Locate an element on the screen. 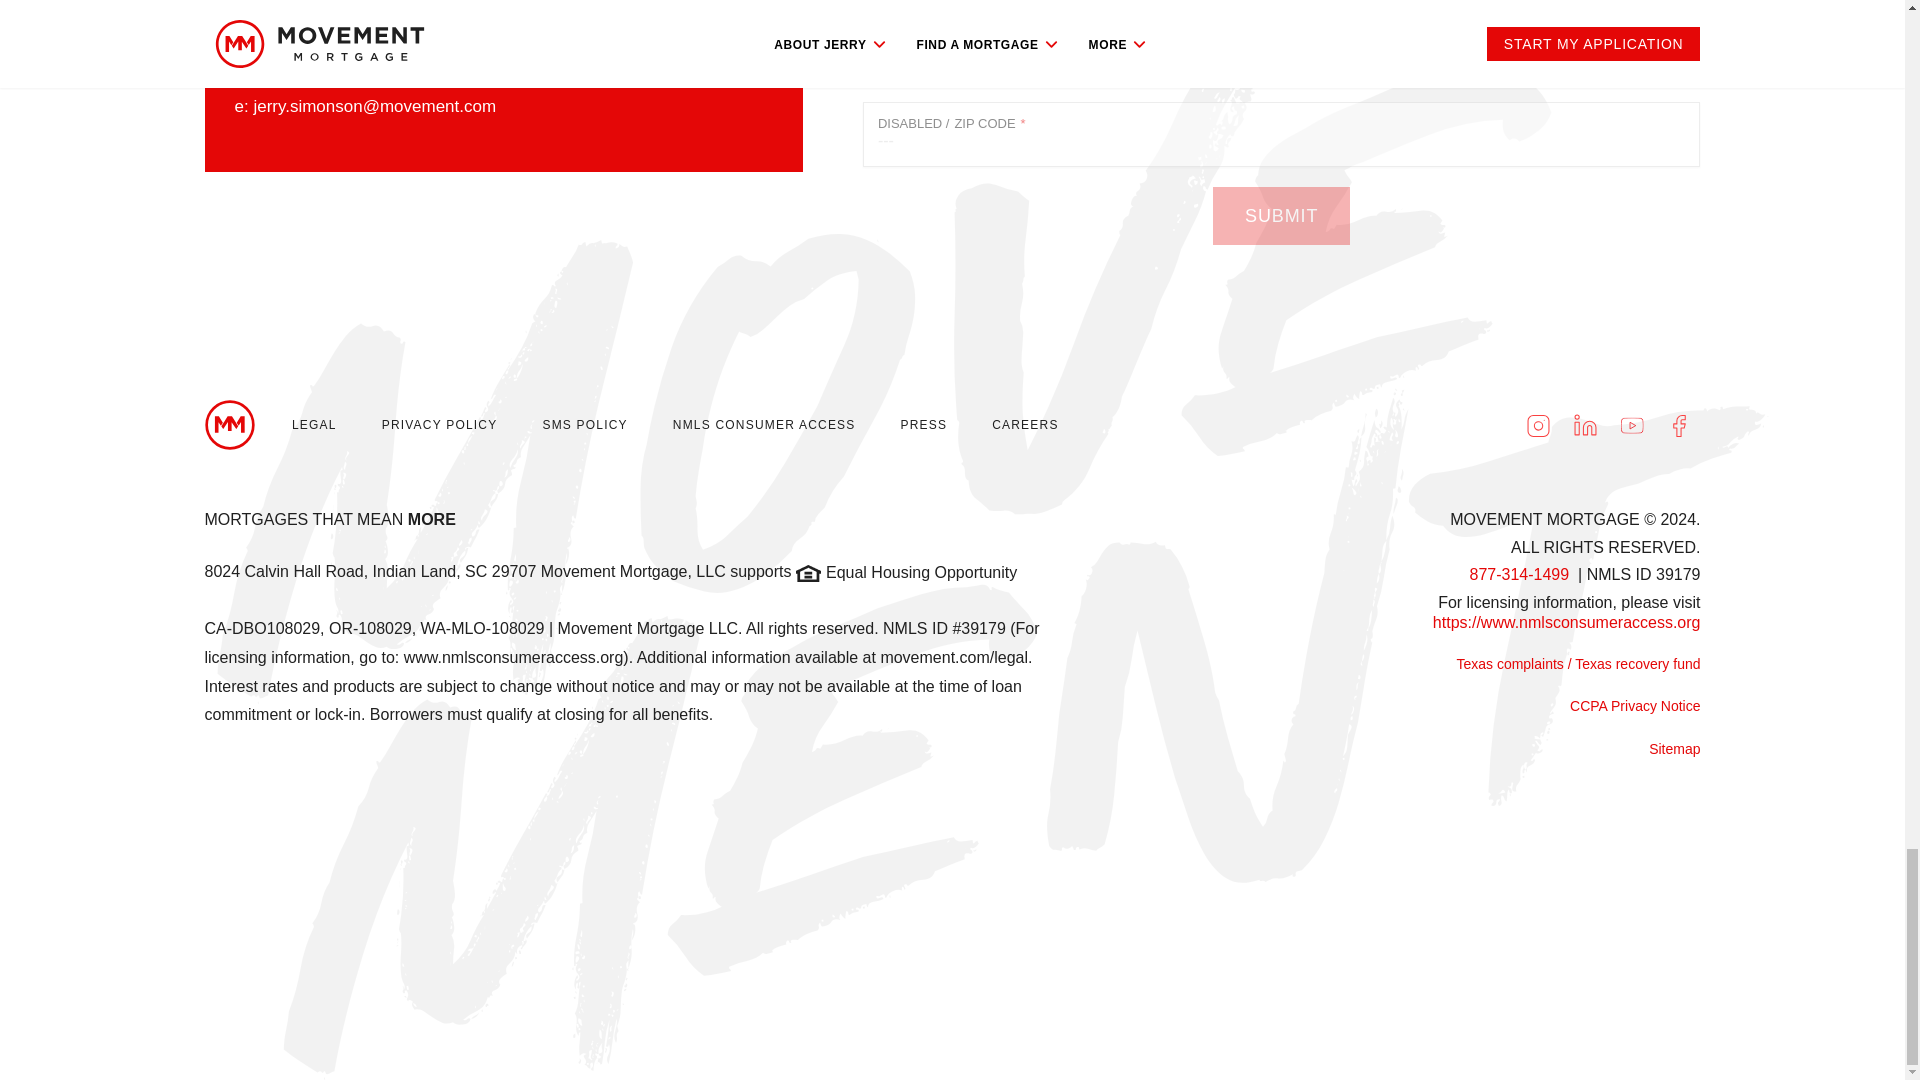  Submit is located at coordinates (1281, 216).